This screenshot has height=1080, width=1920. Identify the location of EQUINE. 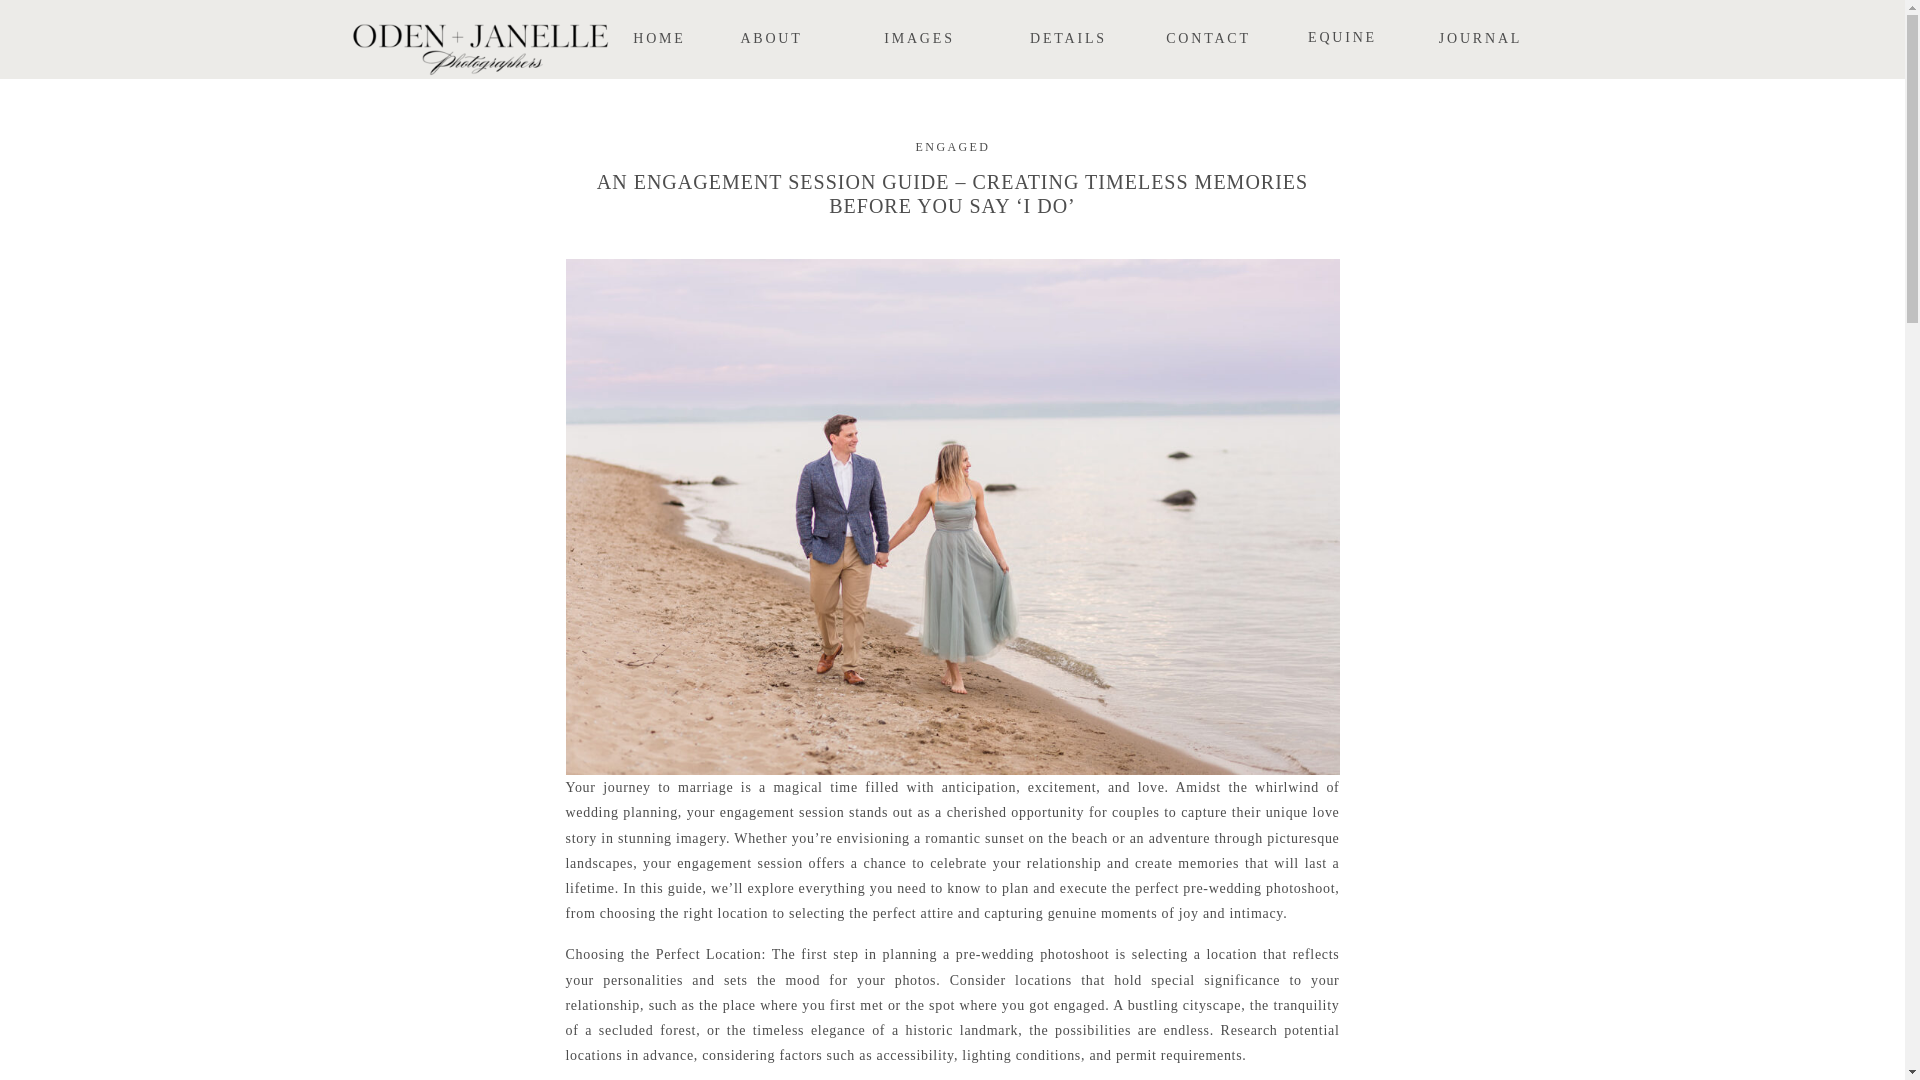
(1342, 40).